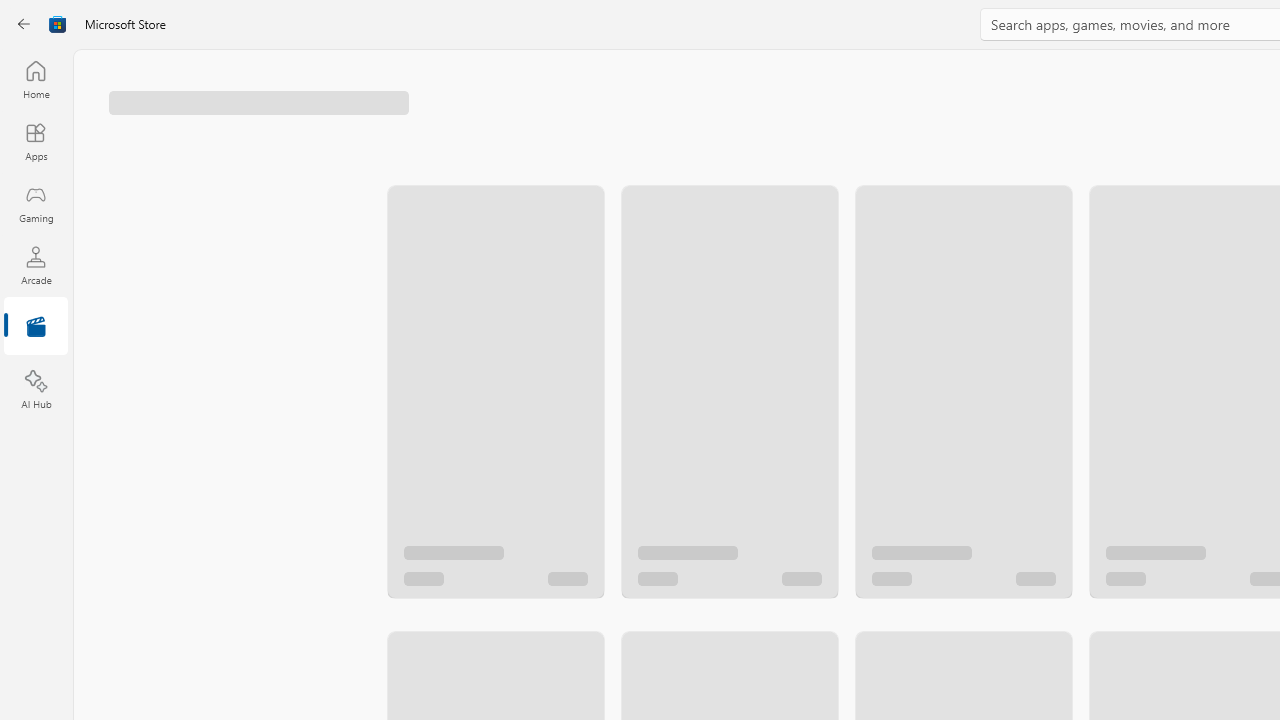 The image size is (1280, 720). I want to click on Apps, so click(36, 141).